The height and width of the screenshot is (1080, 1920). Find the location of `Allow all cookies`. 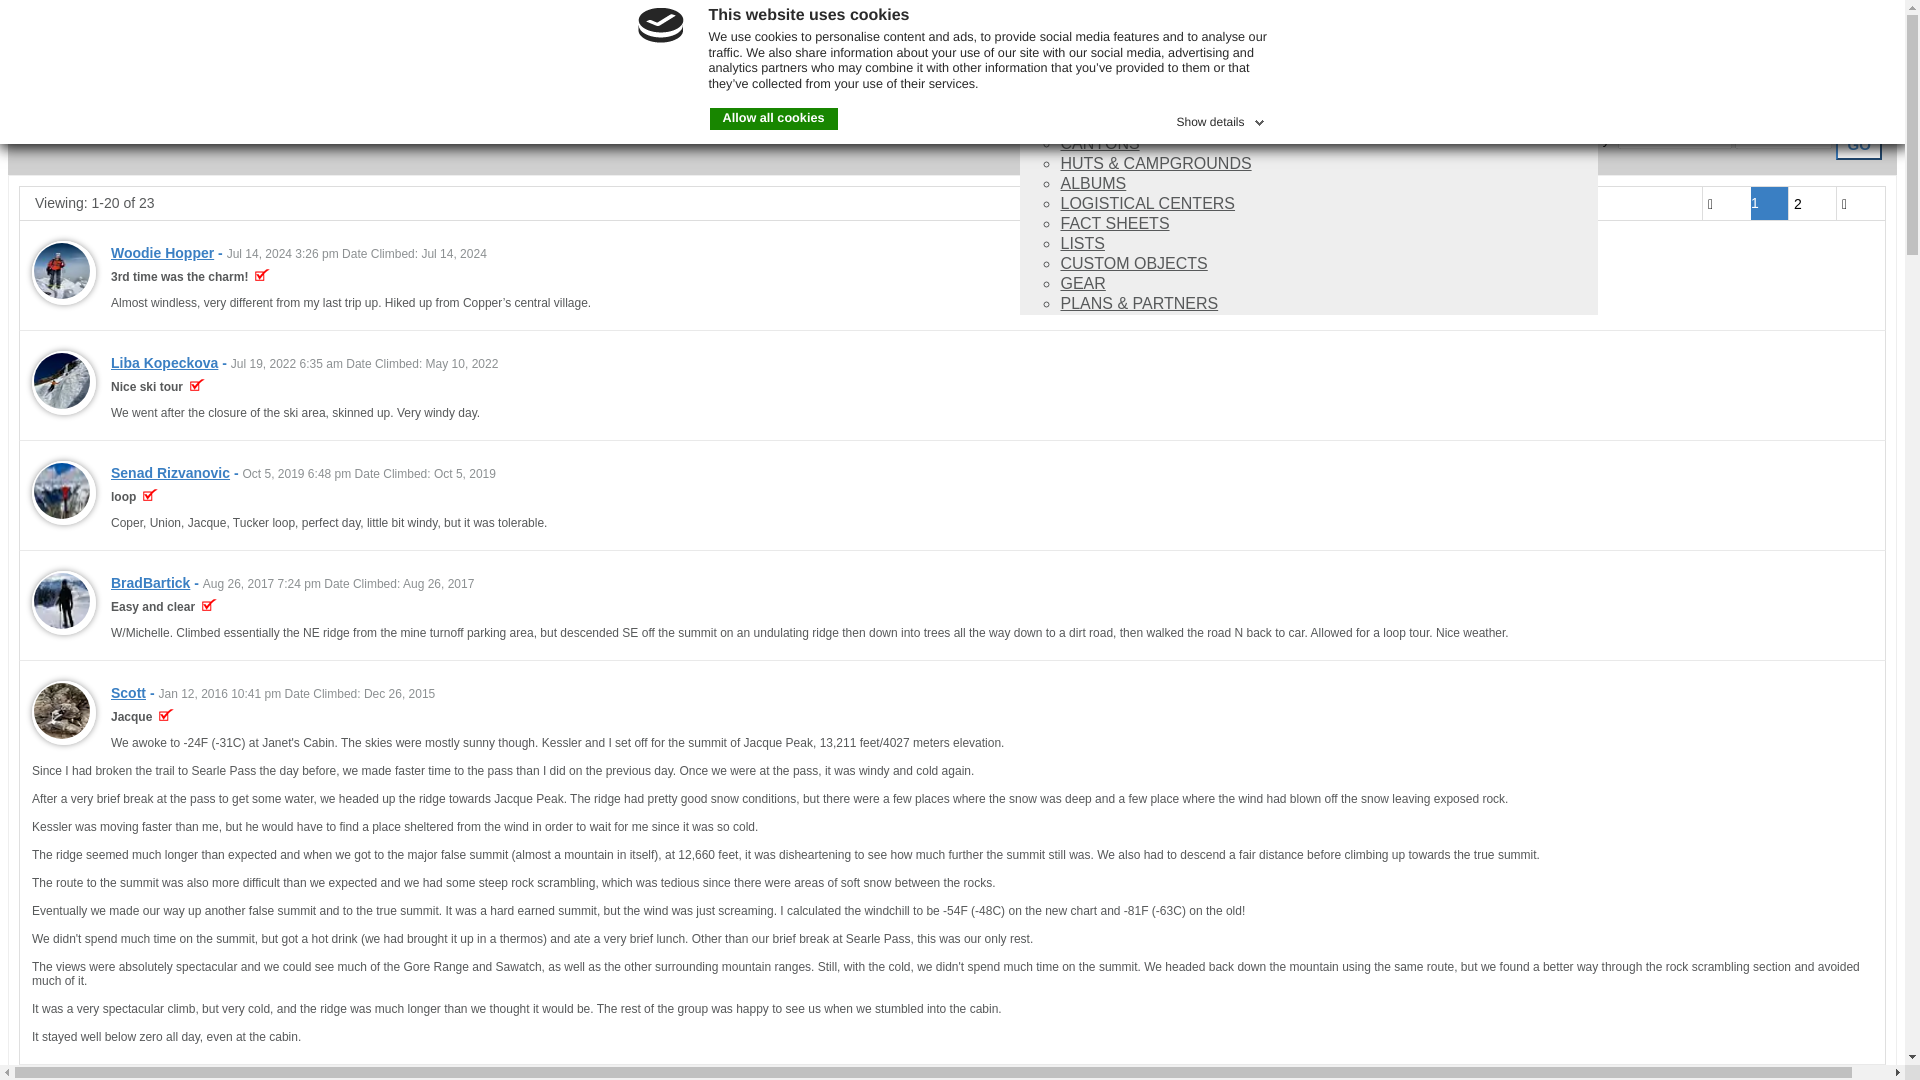

Allow all cookies is located at coordinates (774, 118).